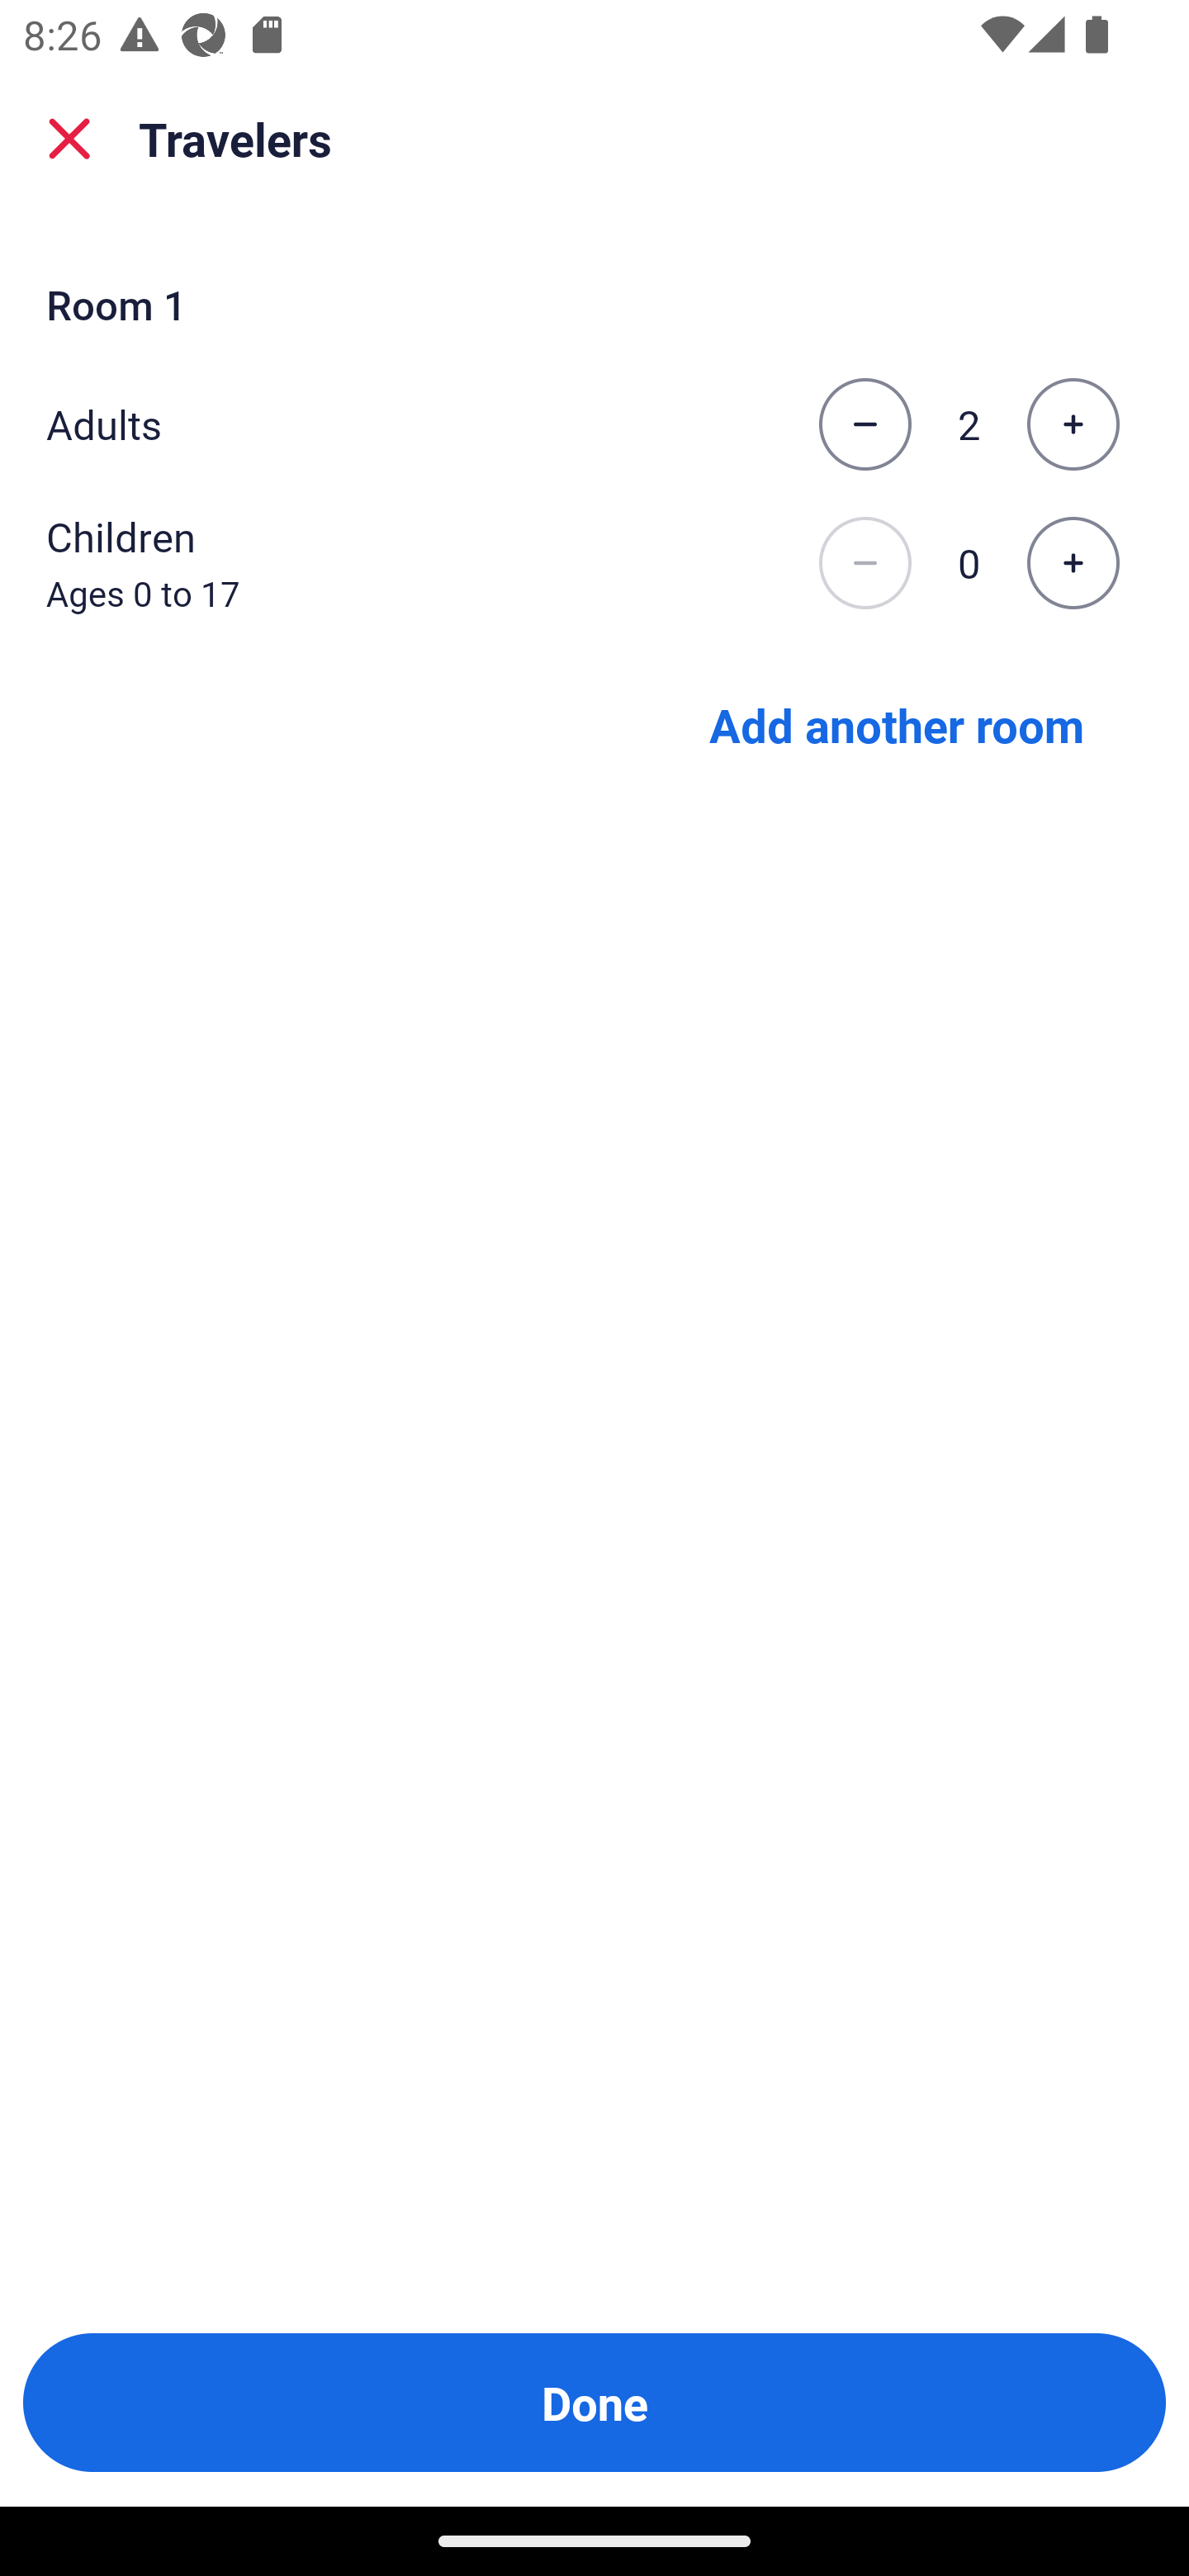 Image resolution: width=1189 pixels, height=2576 pixels. I want to click on close, so click(69, 139).